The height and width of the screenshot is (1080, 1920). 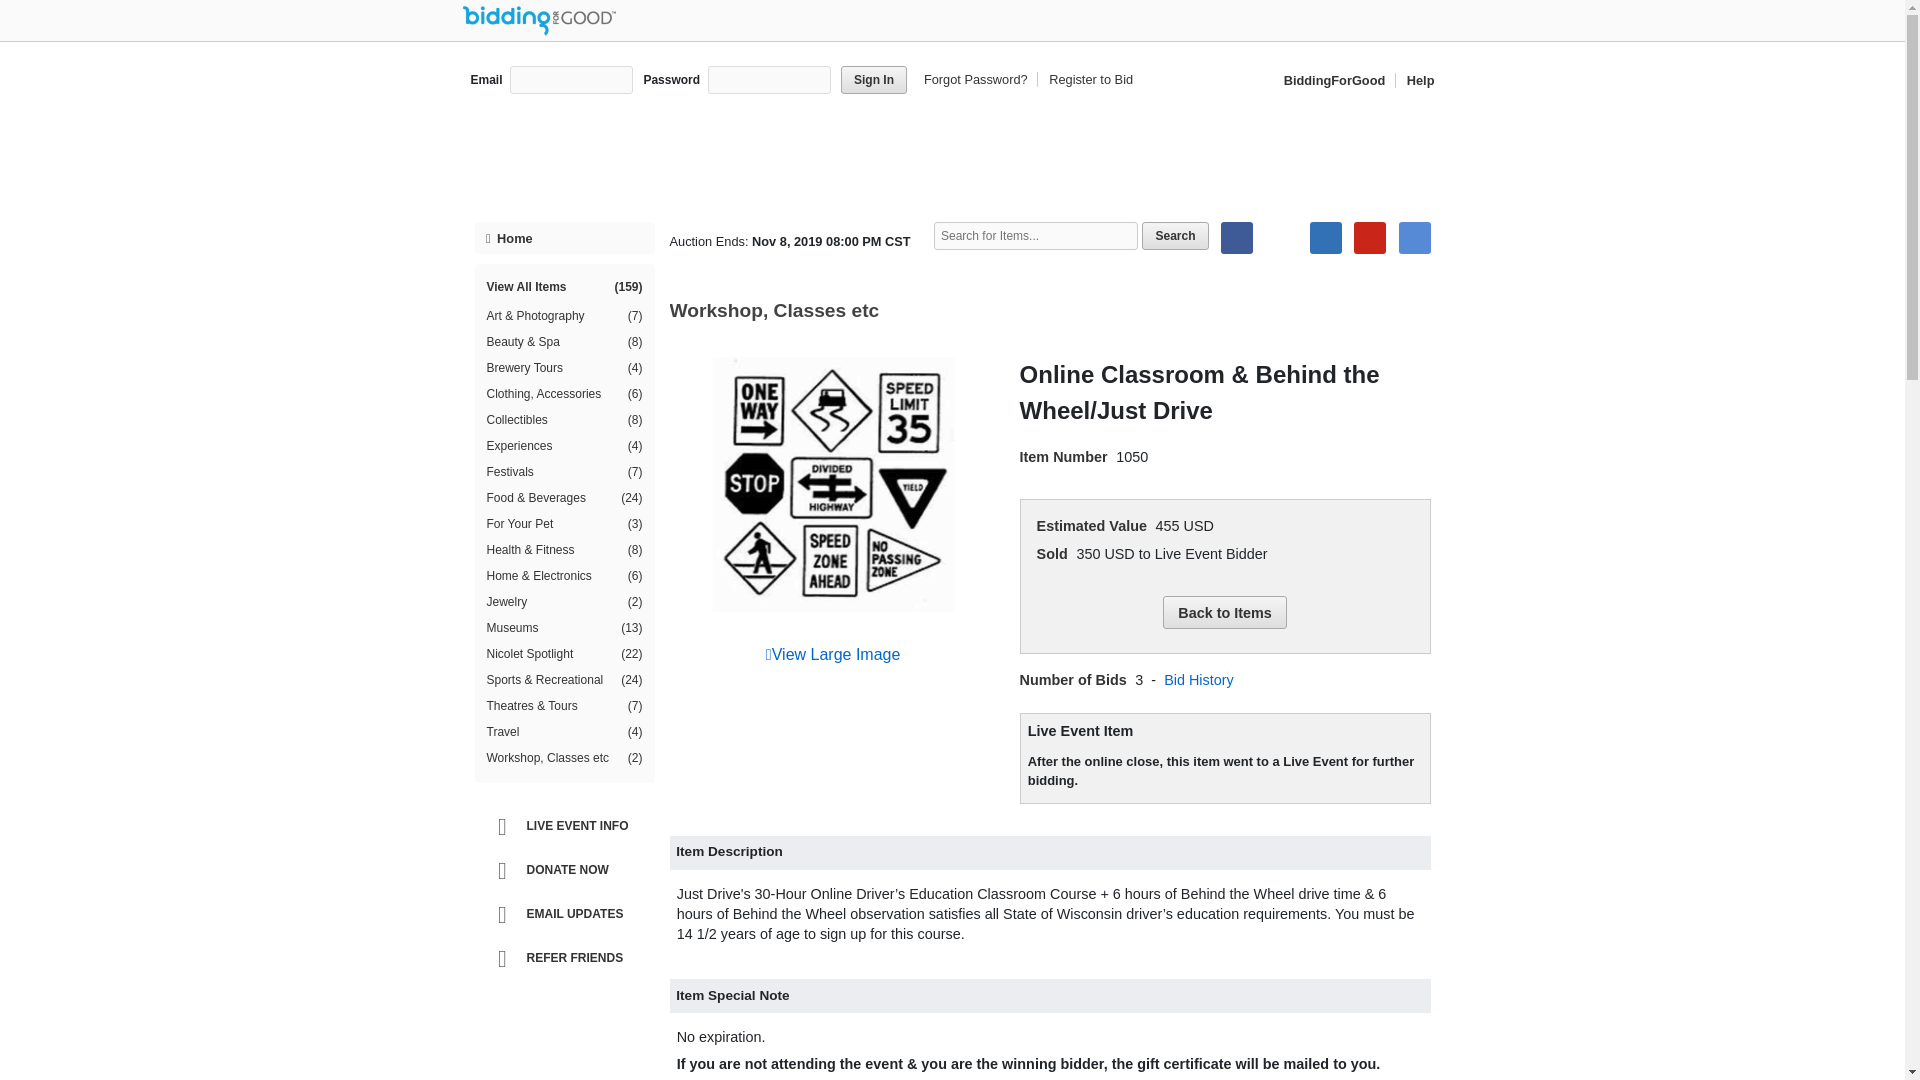 What do you see at coordinates (568, 958) in the screenshot?
I see `REFER FRIENDS` at bounding box center [568, 958].